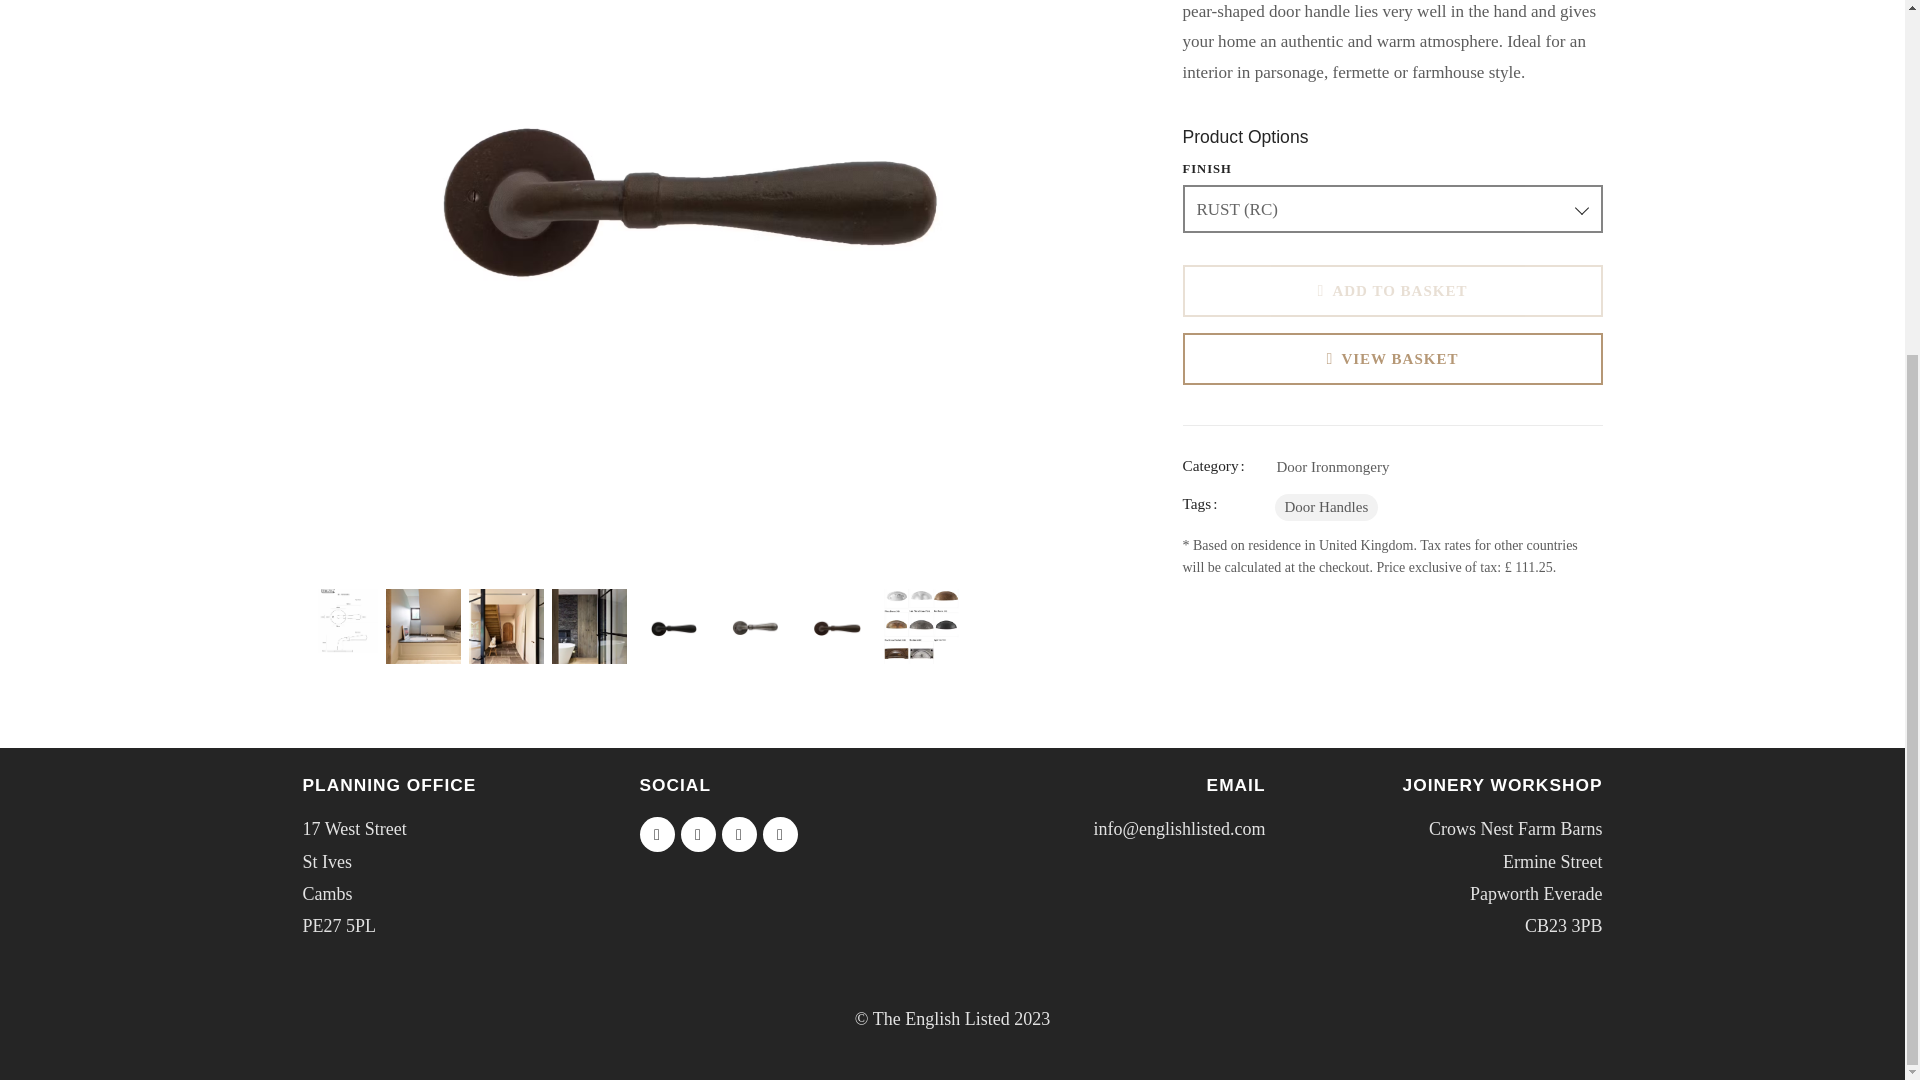  Describe the element at coordinates (1326, 506) in the screenshot. I see `Door Handles` at that location.